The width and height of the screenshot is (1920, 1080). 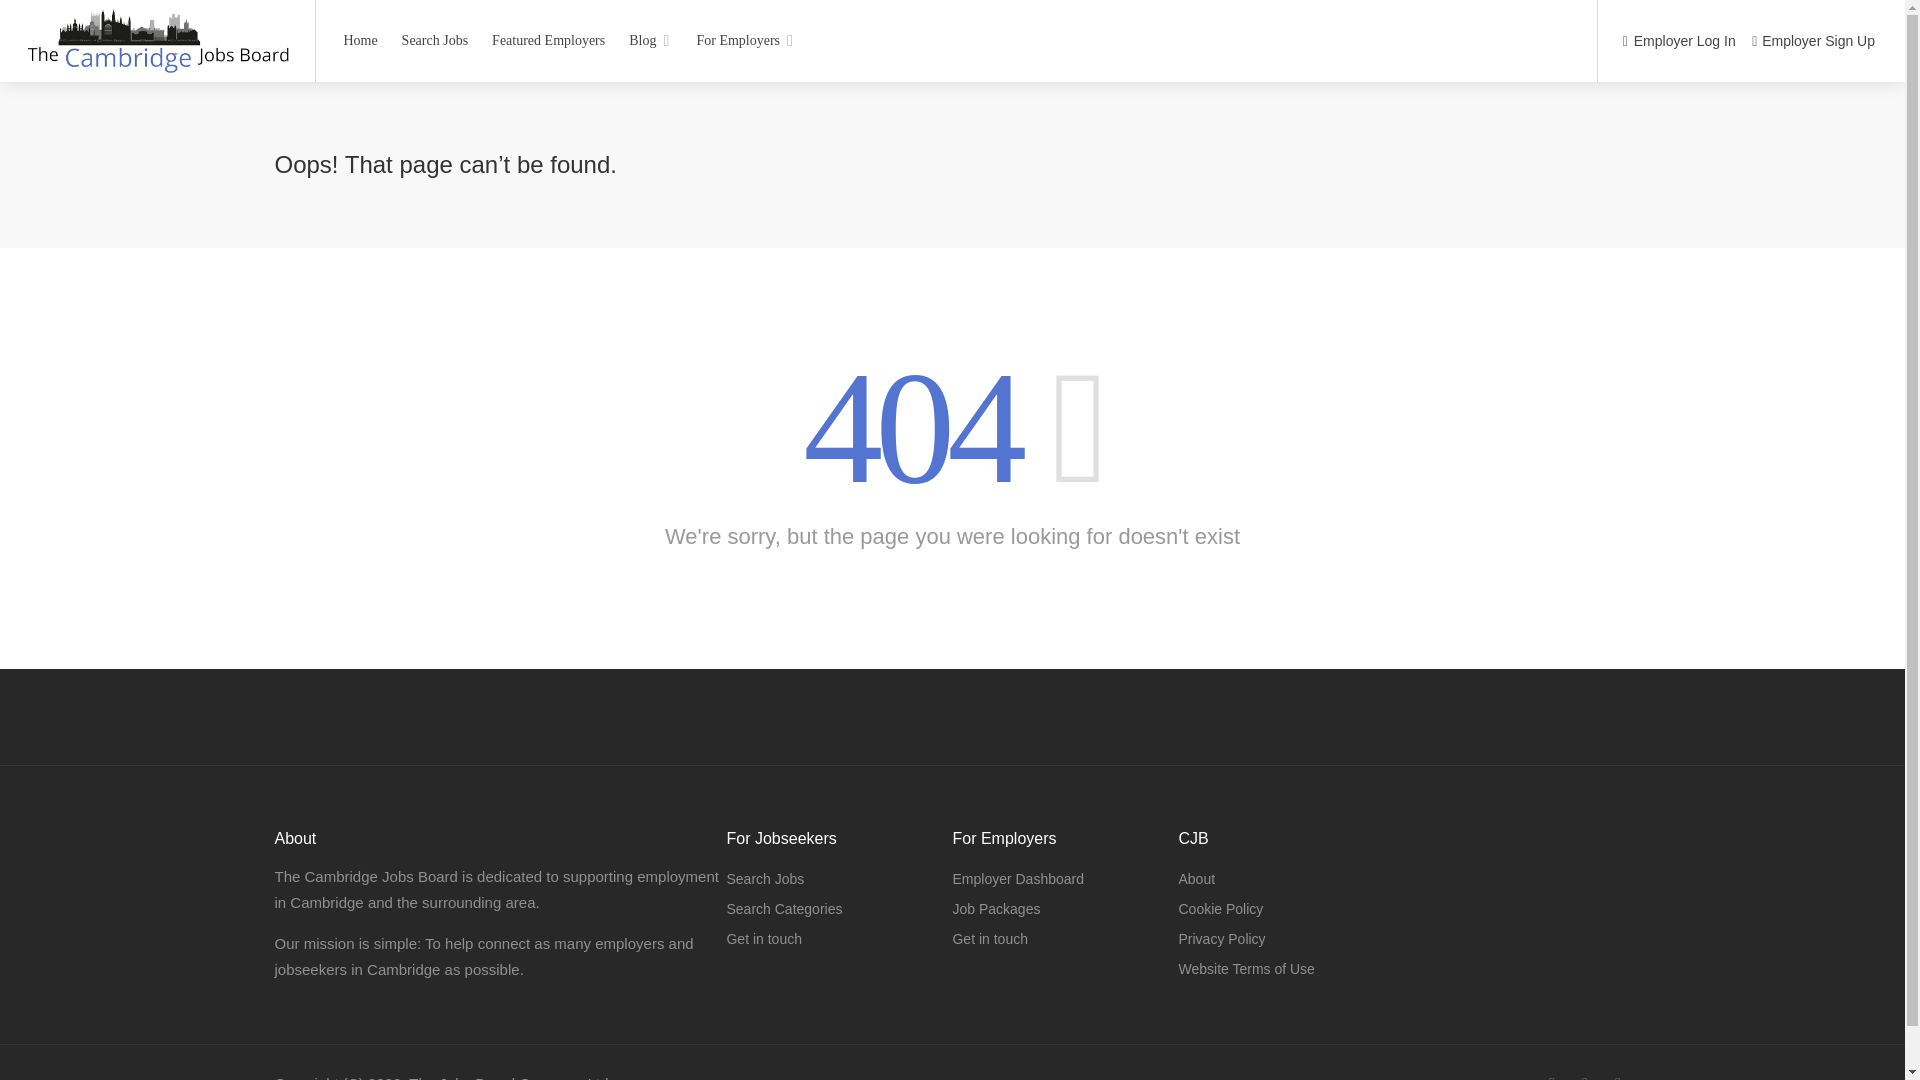 I want to click on Get in touch, so click(x=764, y=938).